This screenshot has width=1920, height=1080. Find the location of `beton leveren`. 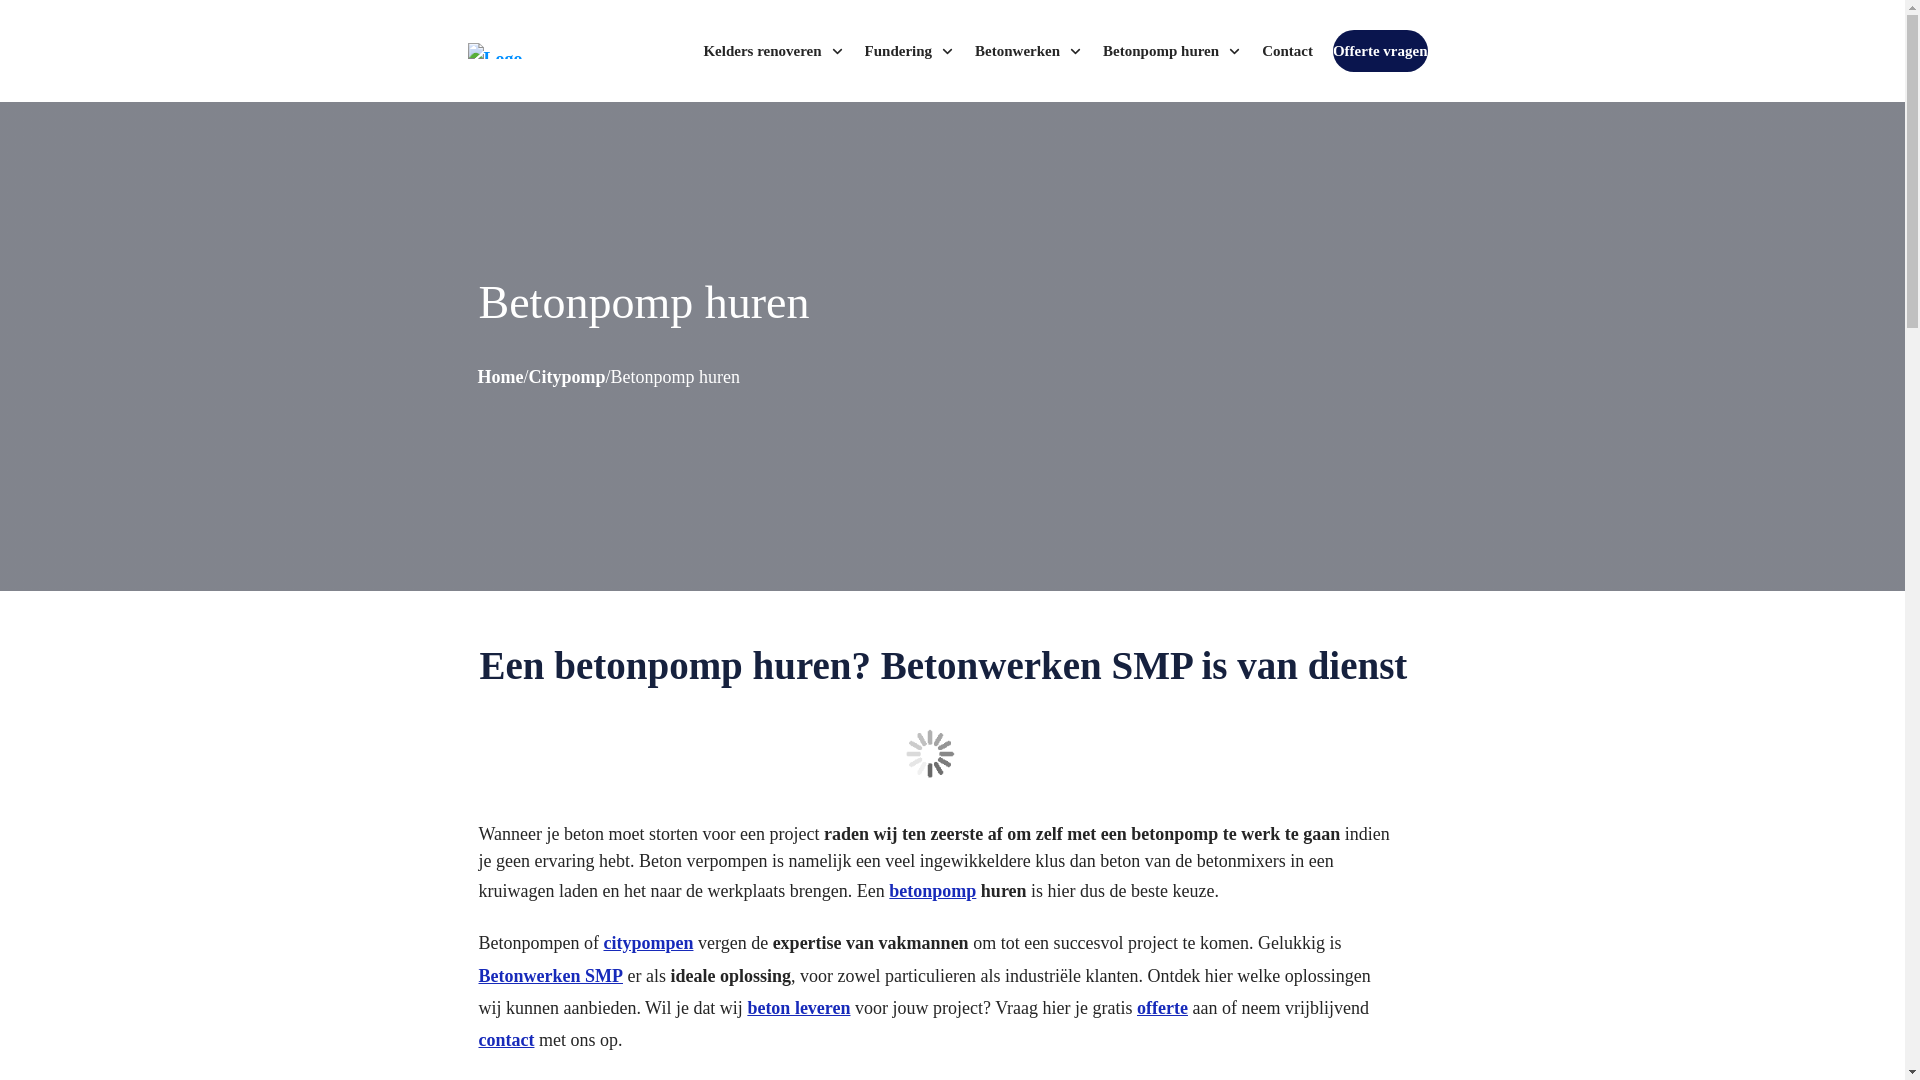

beton leveren is located at coordinates (798, 1008).